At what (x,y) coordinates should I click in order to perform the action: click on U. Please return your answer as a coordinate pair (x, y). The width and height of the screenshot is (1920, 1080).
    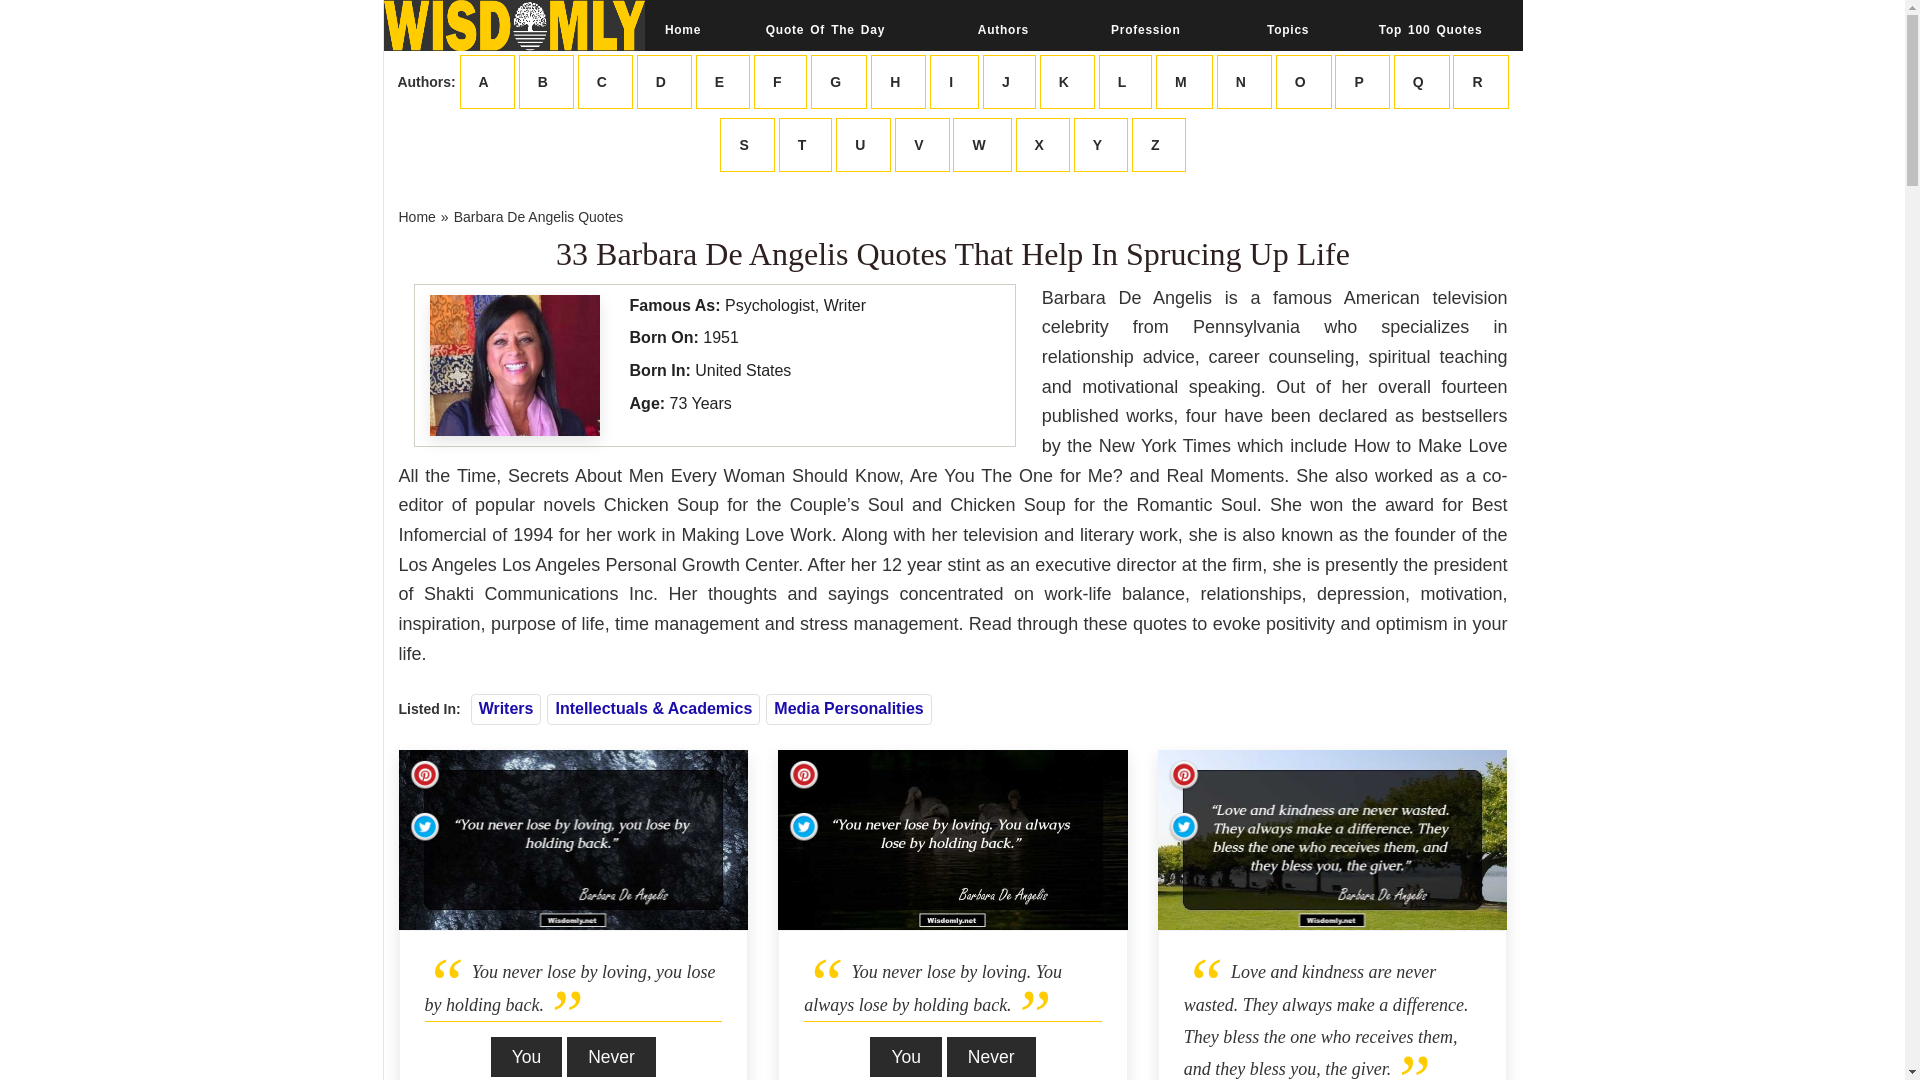
    Looking at the image, I should click on (862, 144).